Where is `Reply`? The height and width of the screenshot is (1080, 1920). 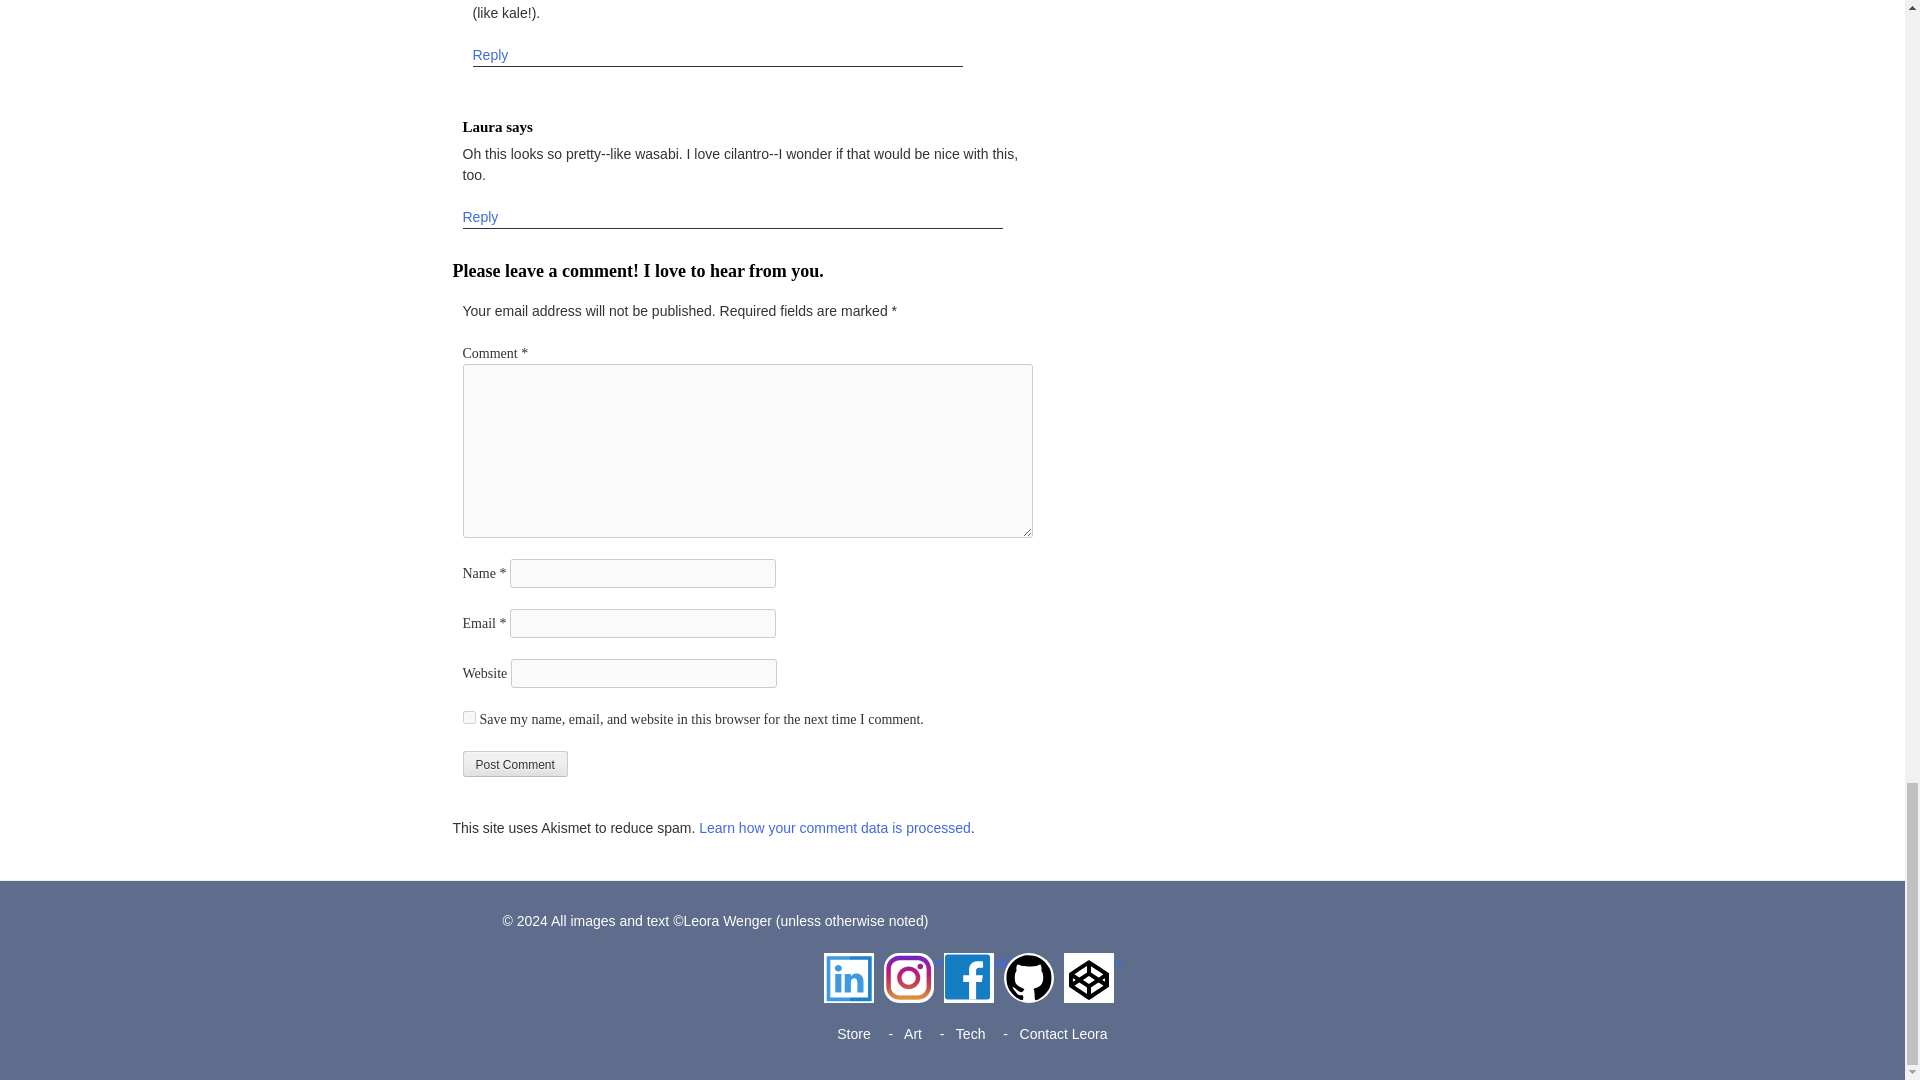 Reply is located at coordinates (480, 217).